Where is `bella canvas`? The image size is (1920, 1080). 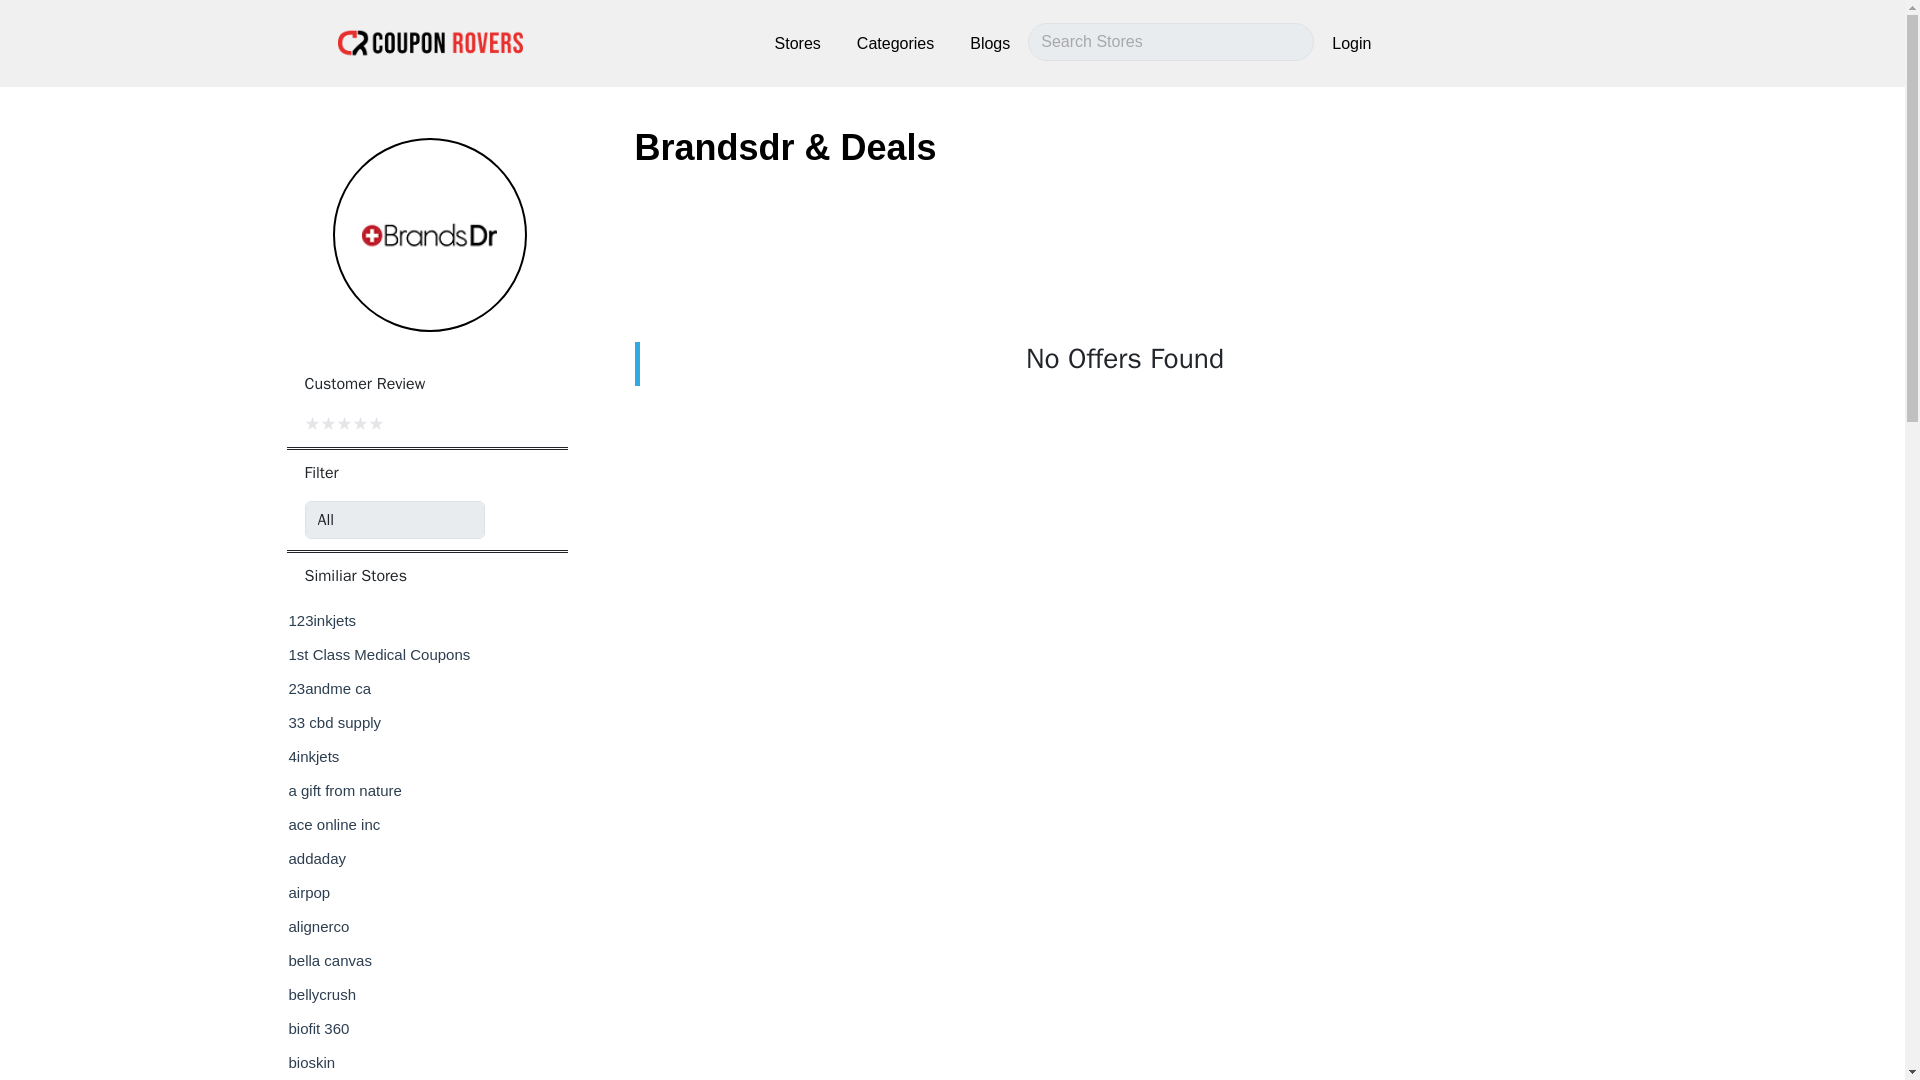
bella canvas is located at coordinates (329, 960).